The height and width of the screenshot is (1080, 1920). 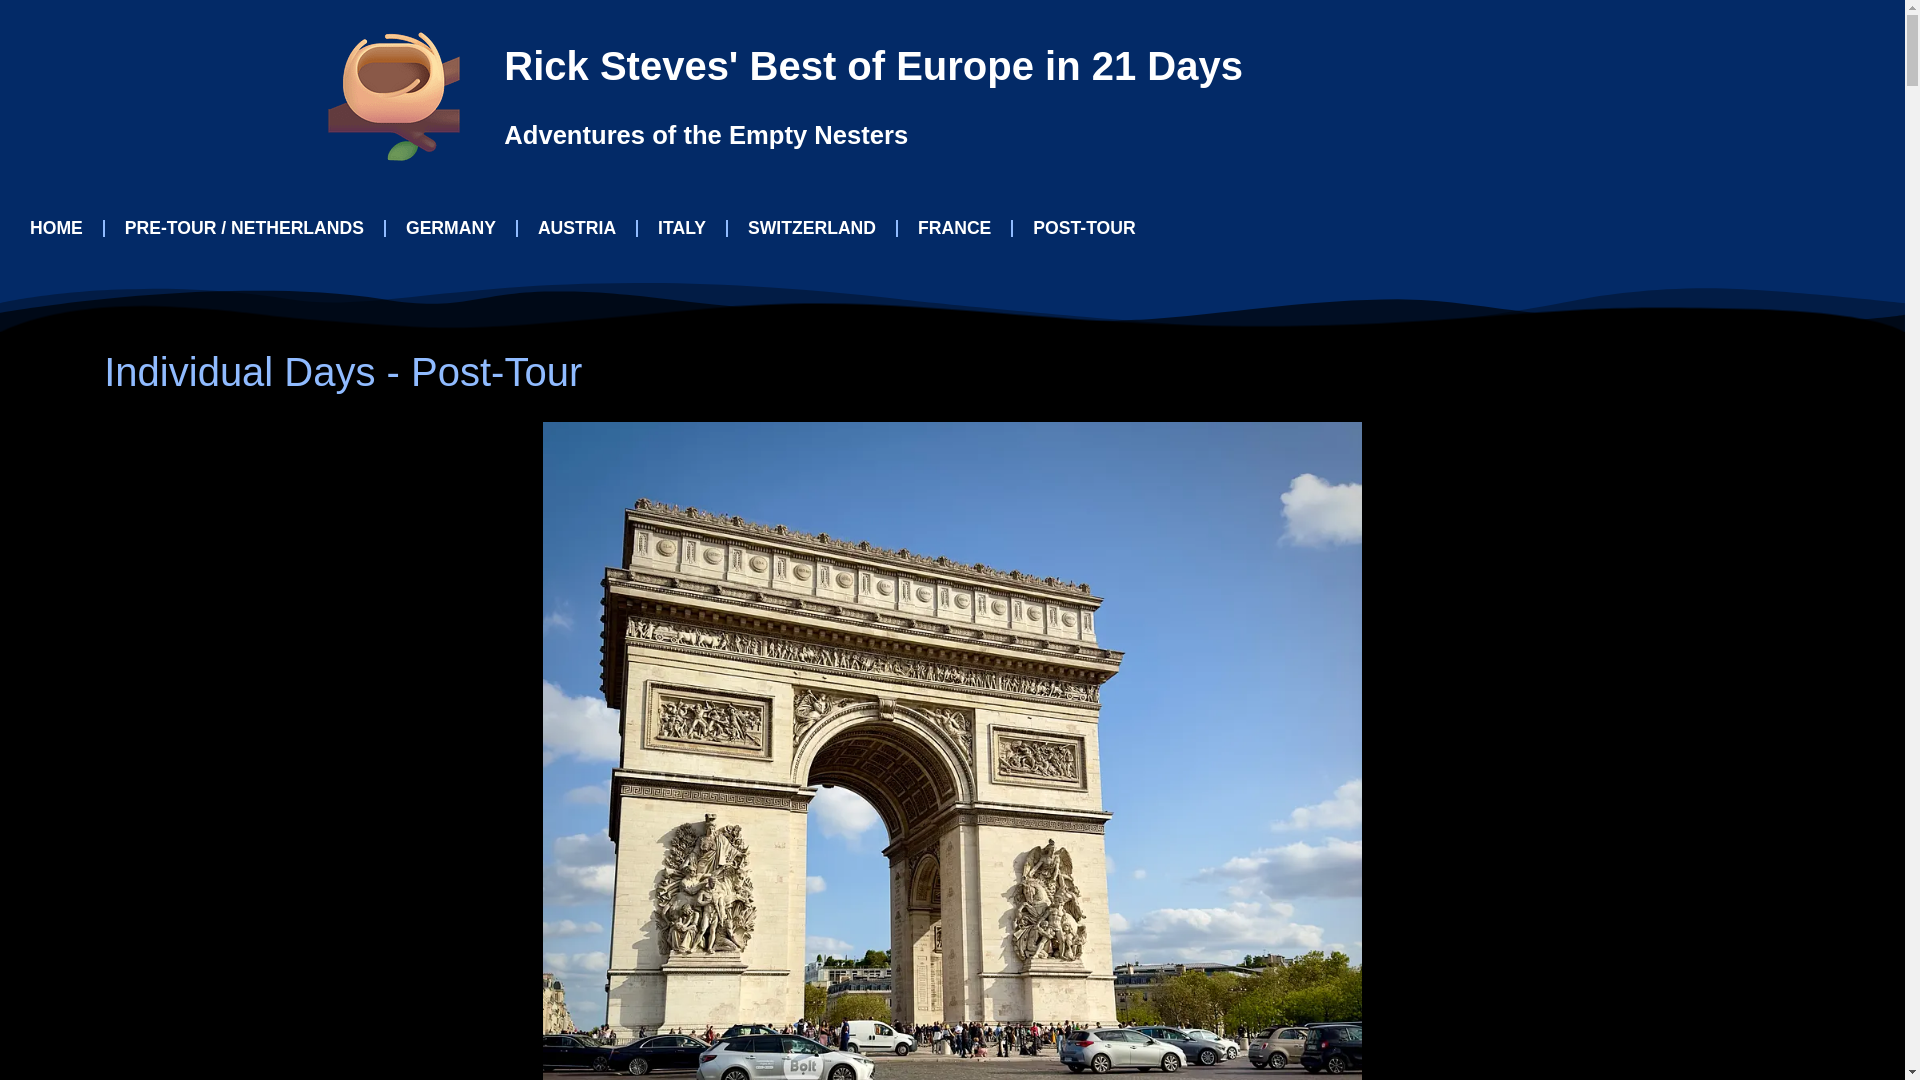 I want to click on Rick Steves' Best of Europe in 21 Days, so click(x=872, y=66).